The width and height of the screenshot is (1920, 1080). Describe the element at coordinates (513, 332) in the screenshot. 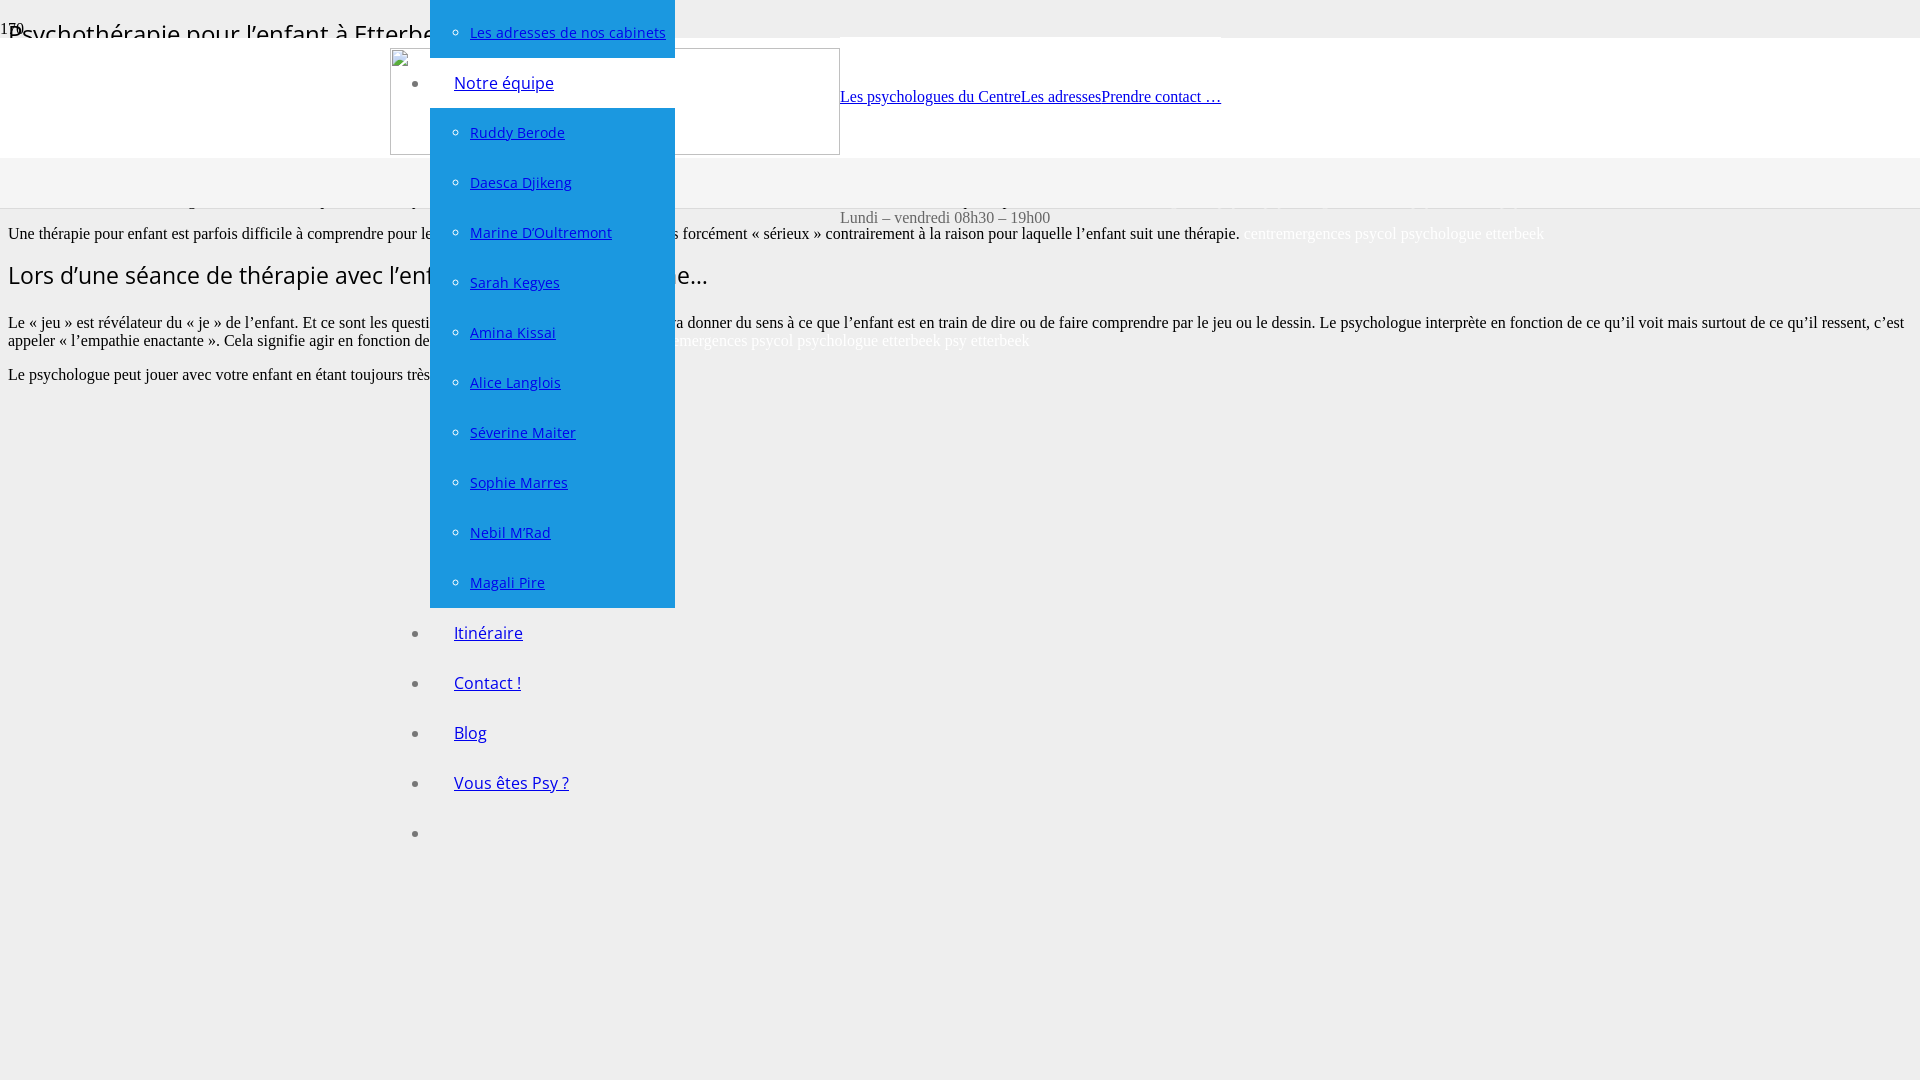

I see `Amina Kissai` at that location.